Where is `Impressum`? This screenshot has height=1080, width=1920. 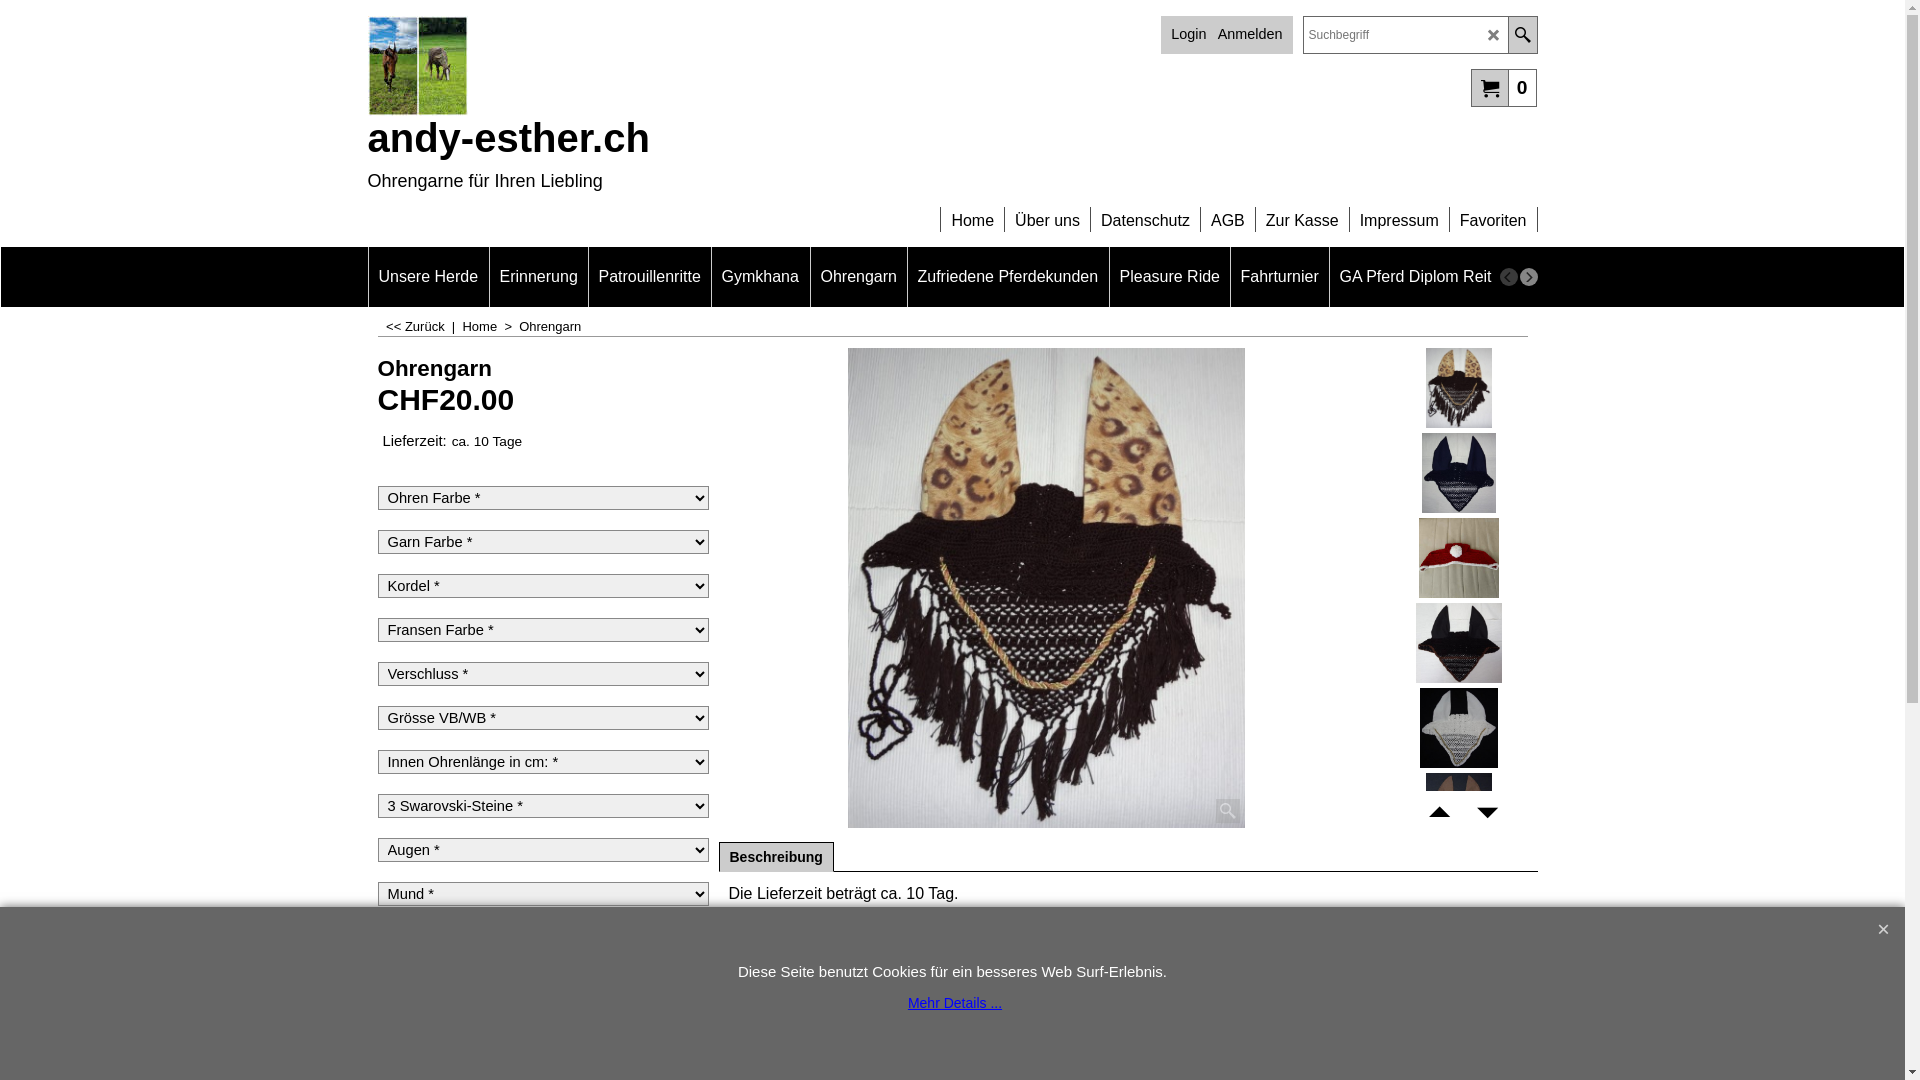
Impressum is located at coordinates (1400, 212).